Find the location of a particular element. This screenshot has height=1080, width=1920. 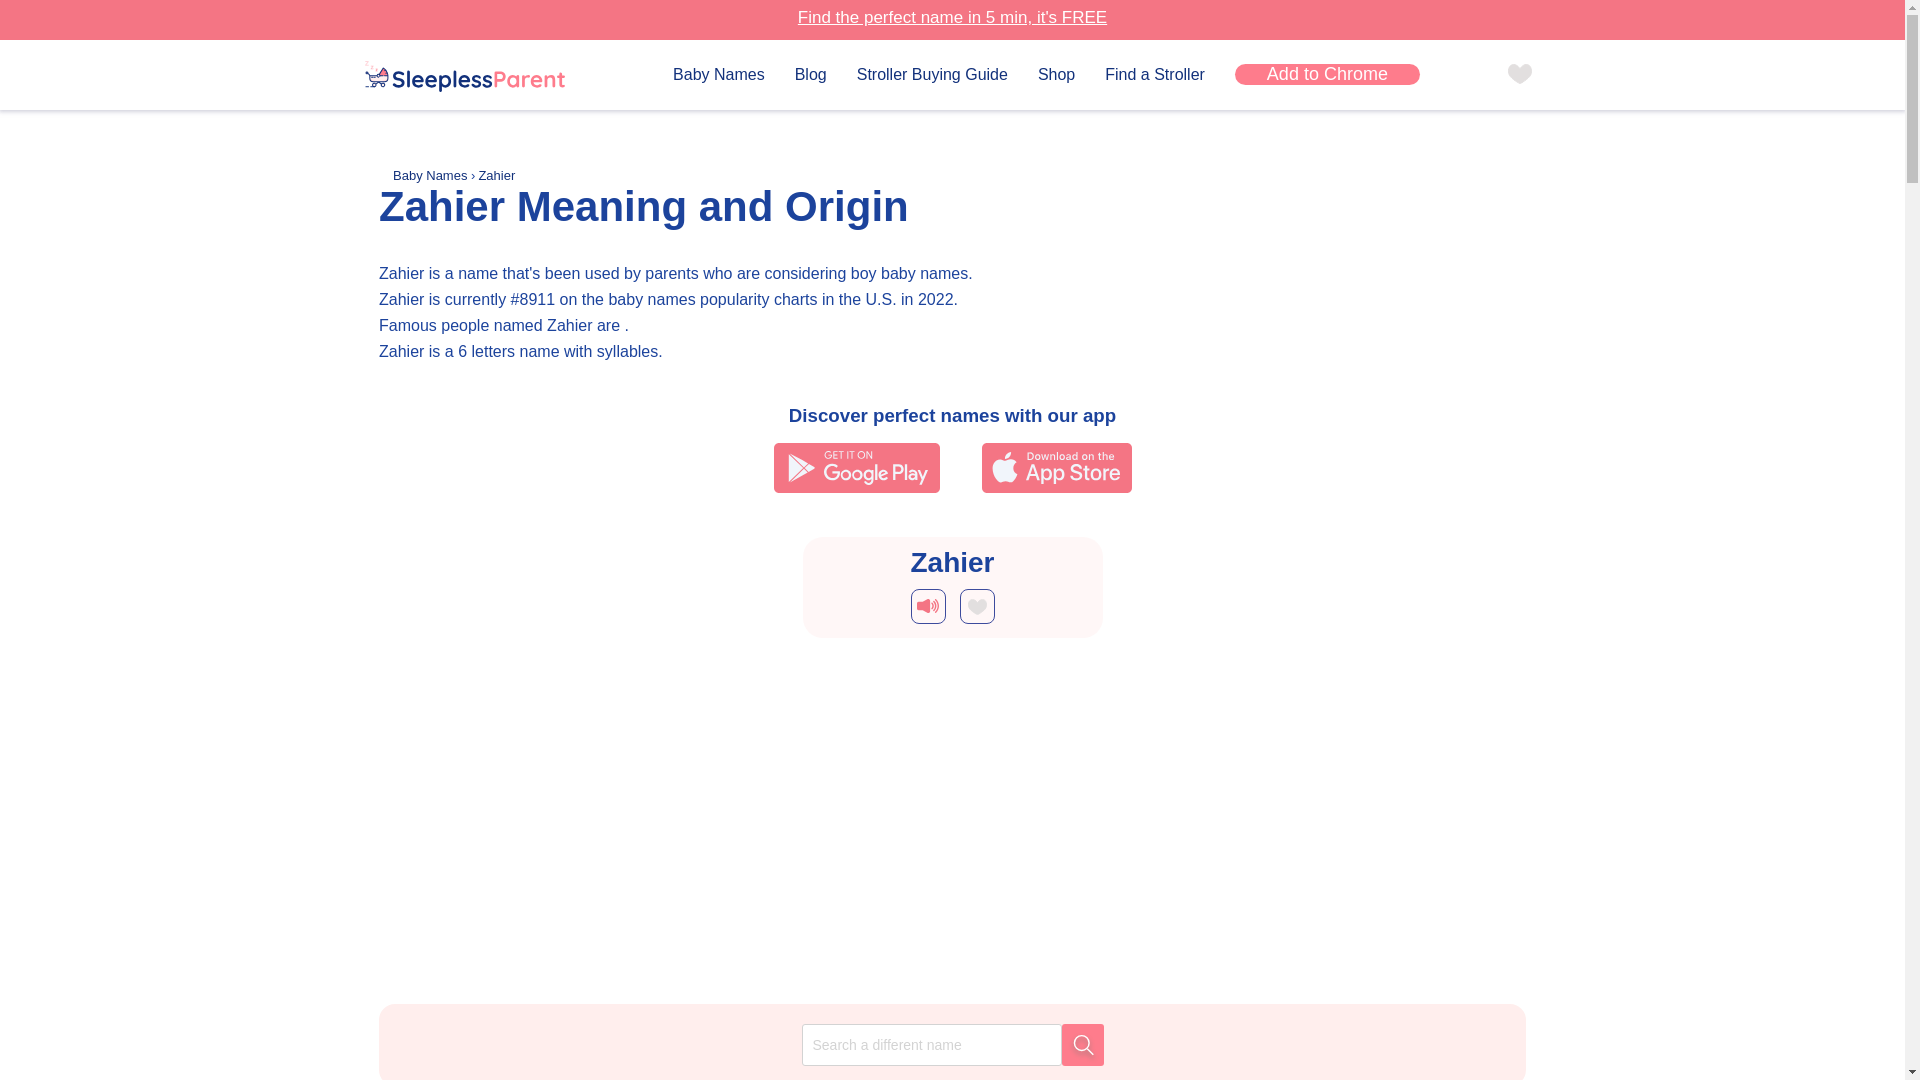

Shop is located at coordinates (1056, 74).